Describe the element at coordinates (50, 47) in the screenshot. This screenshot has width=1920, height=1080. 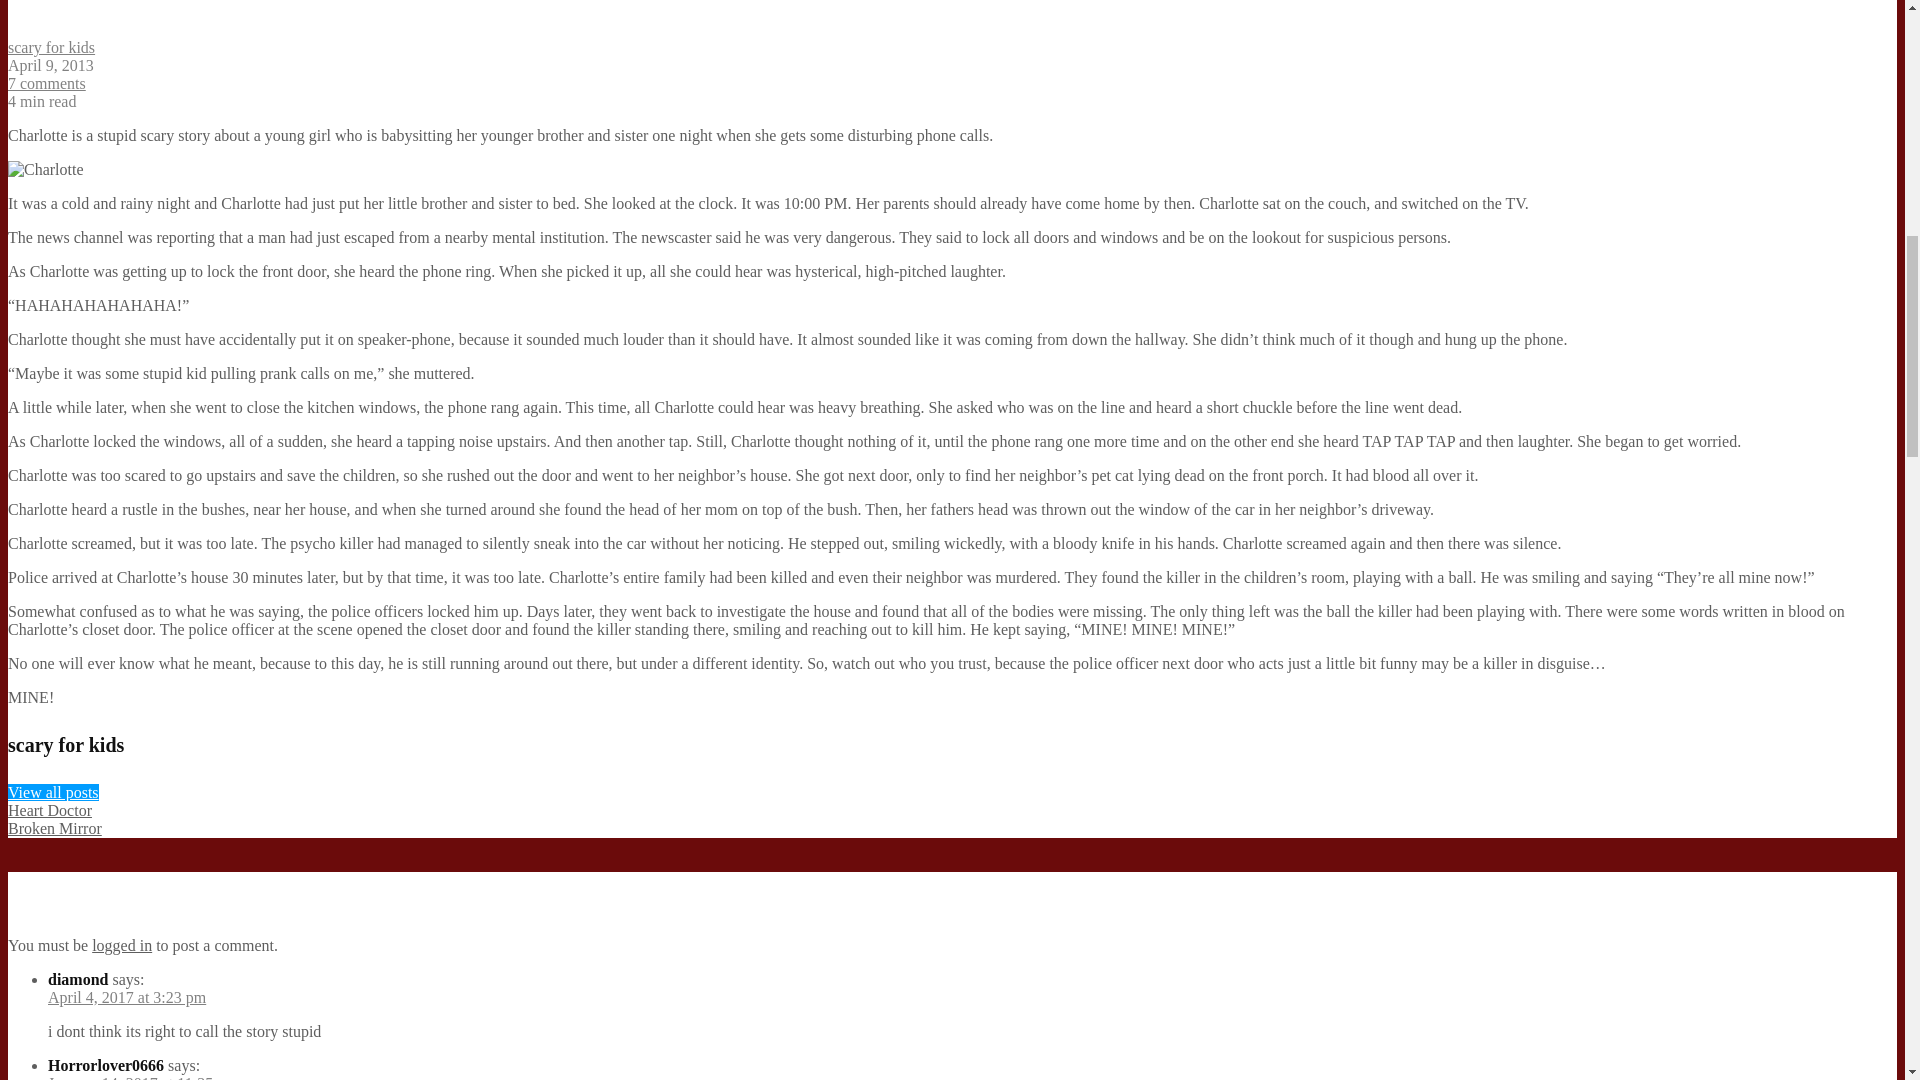
I see `scary for kids` at that location.